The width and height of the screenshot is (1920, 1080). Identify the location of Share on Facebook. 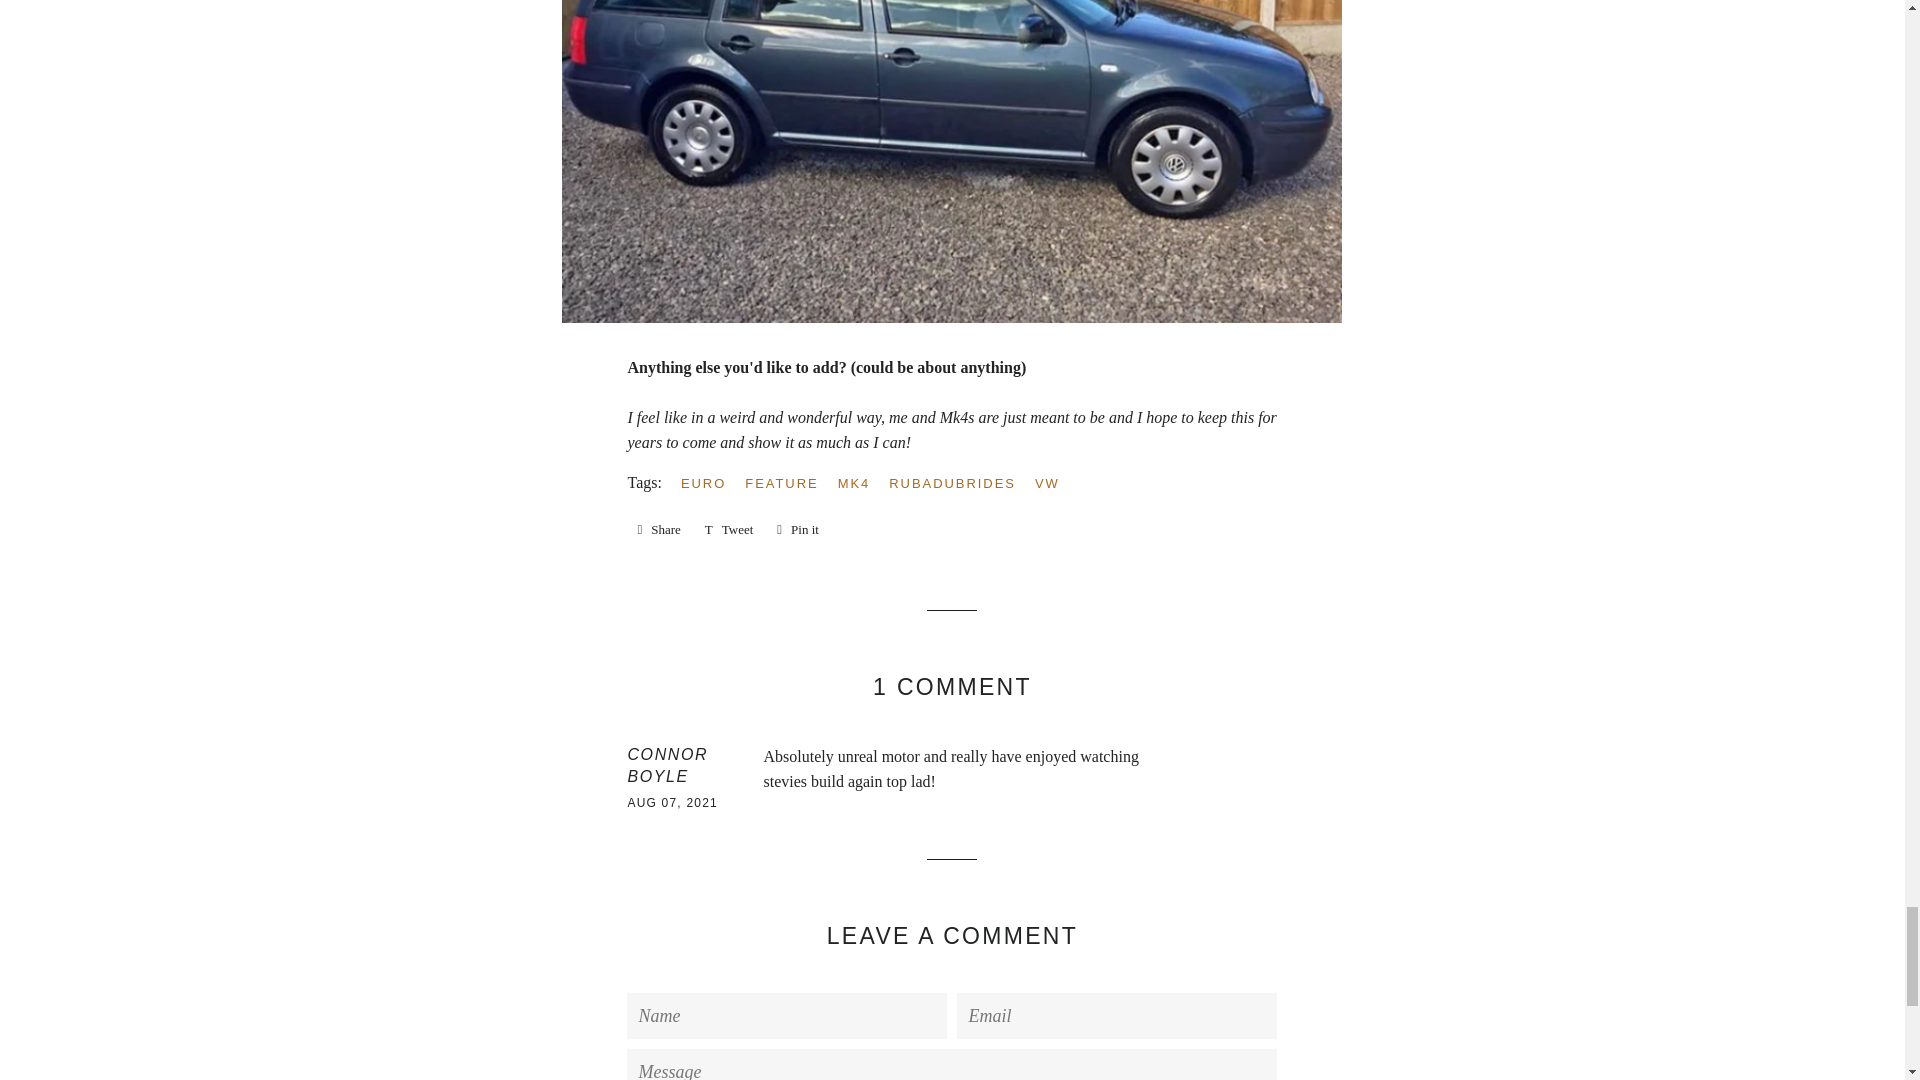
(658, 530).